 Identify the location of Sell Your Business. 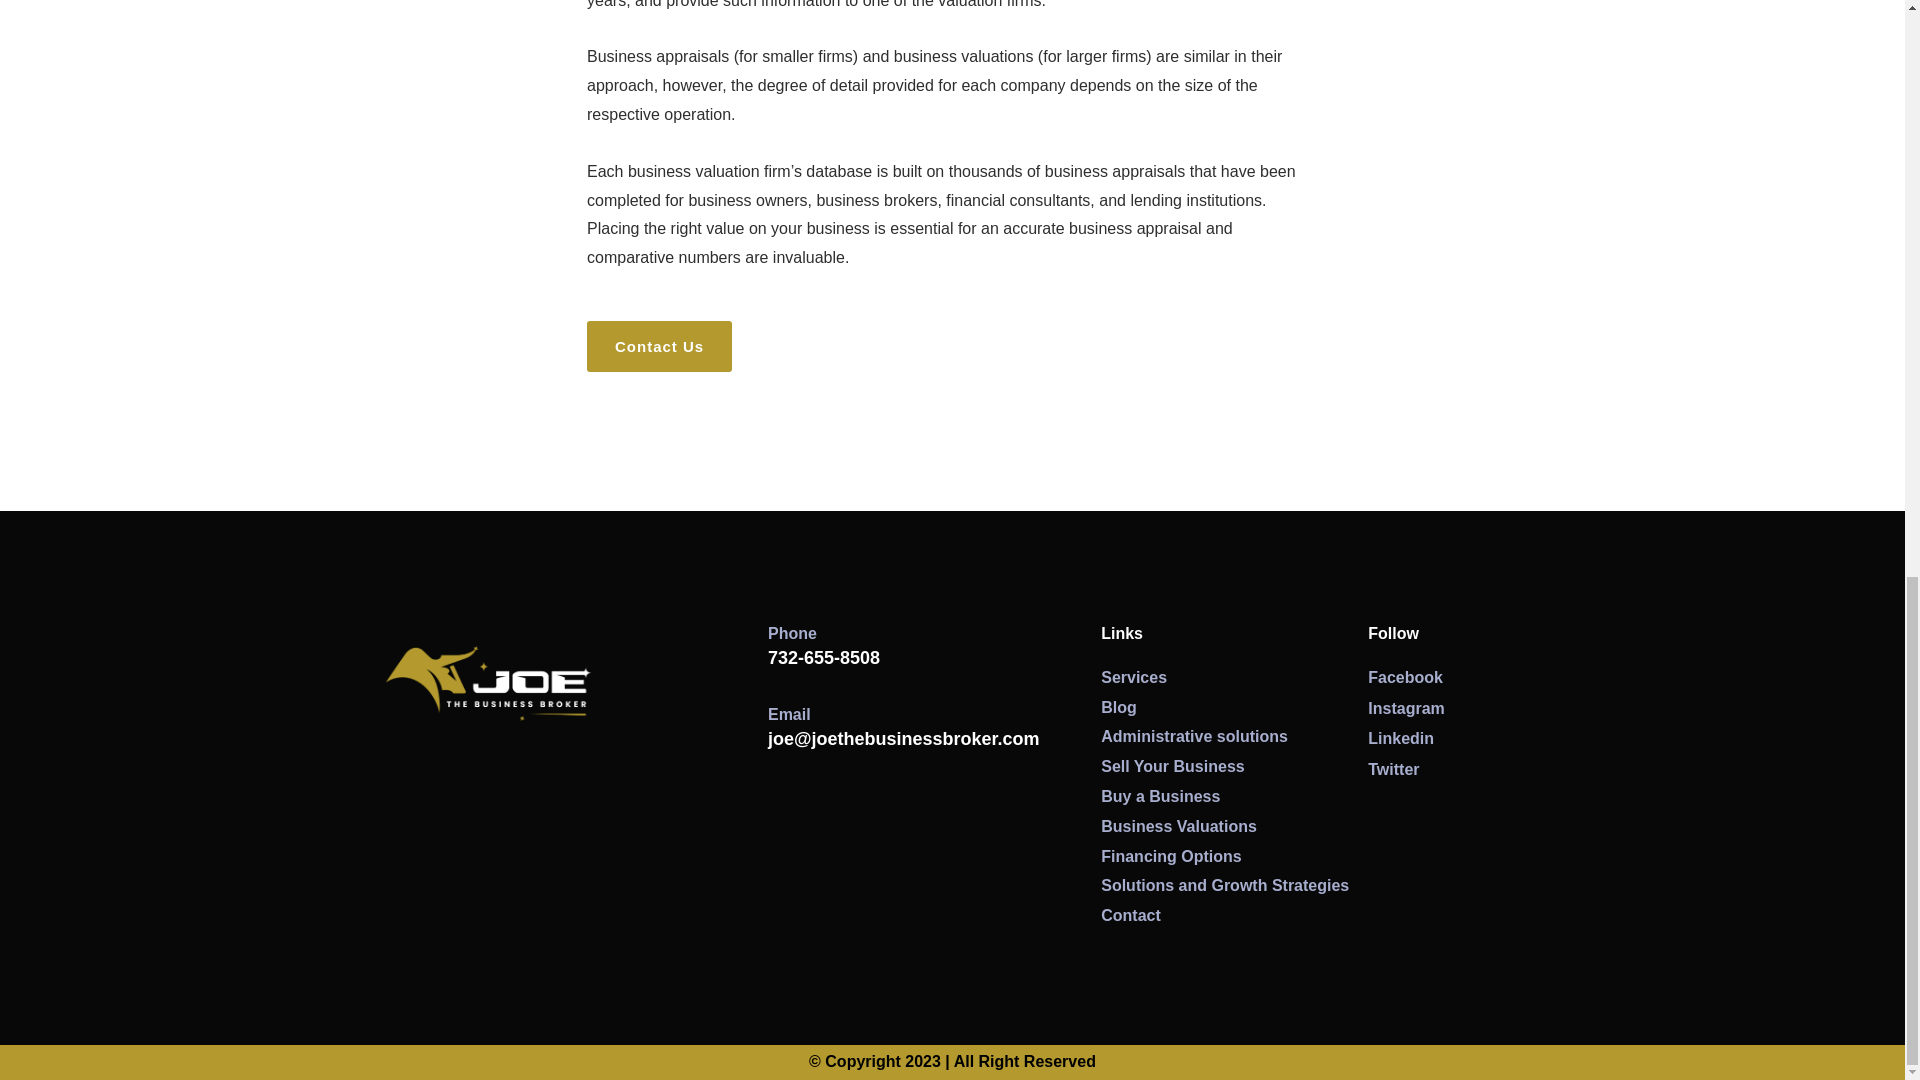
(1234, 766).